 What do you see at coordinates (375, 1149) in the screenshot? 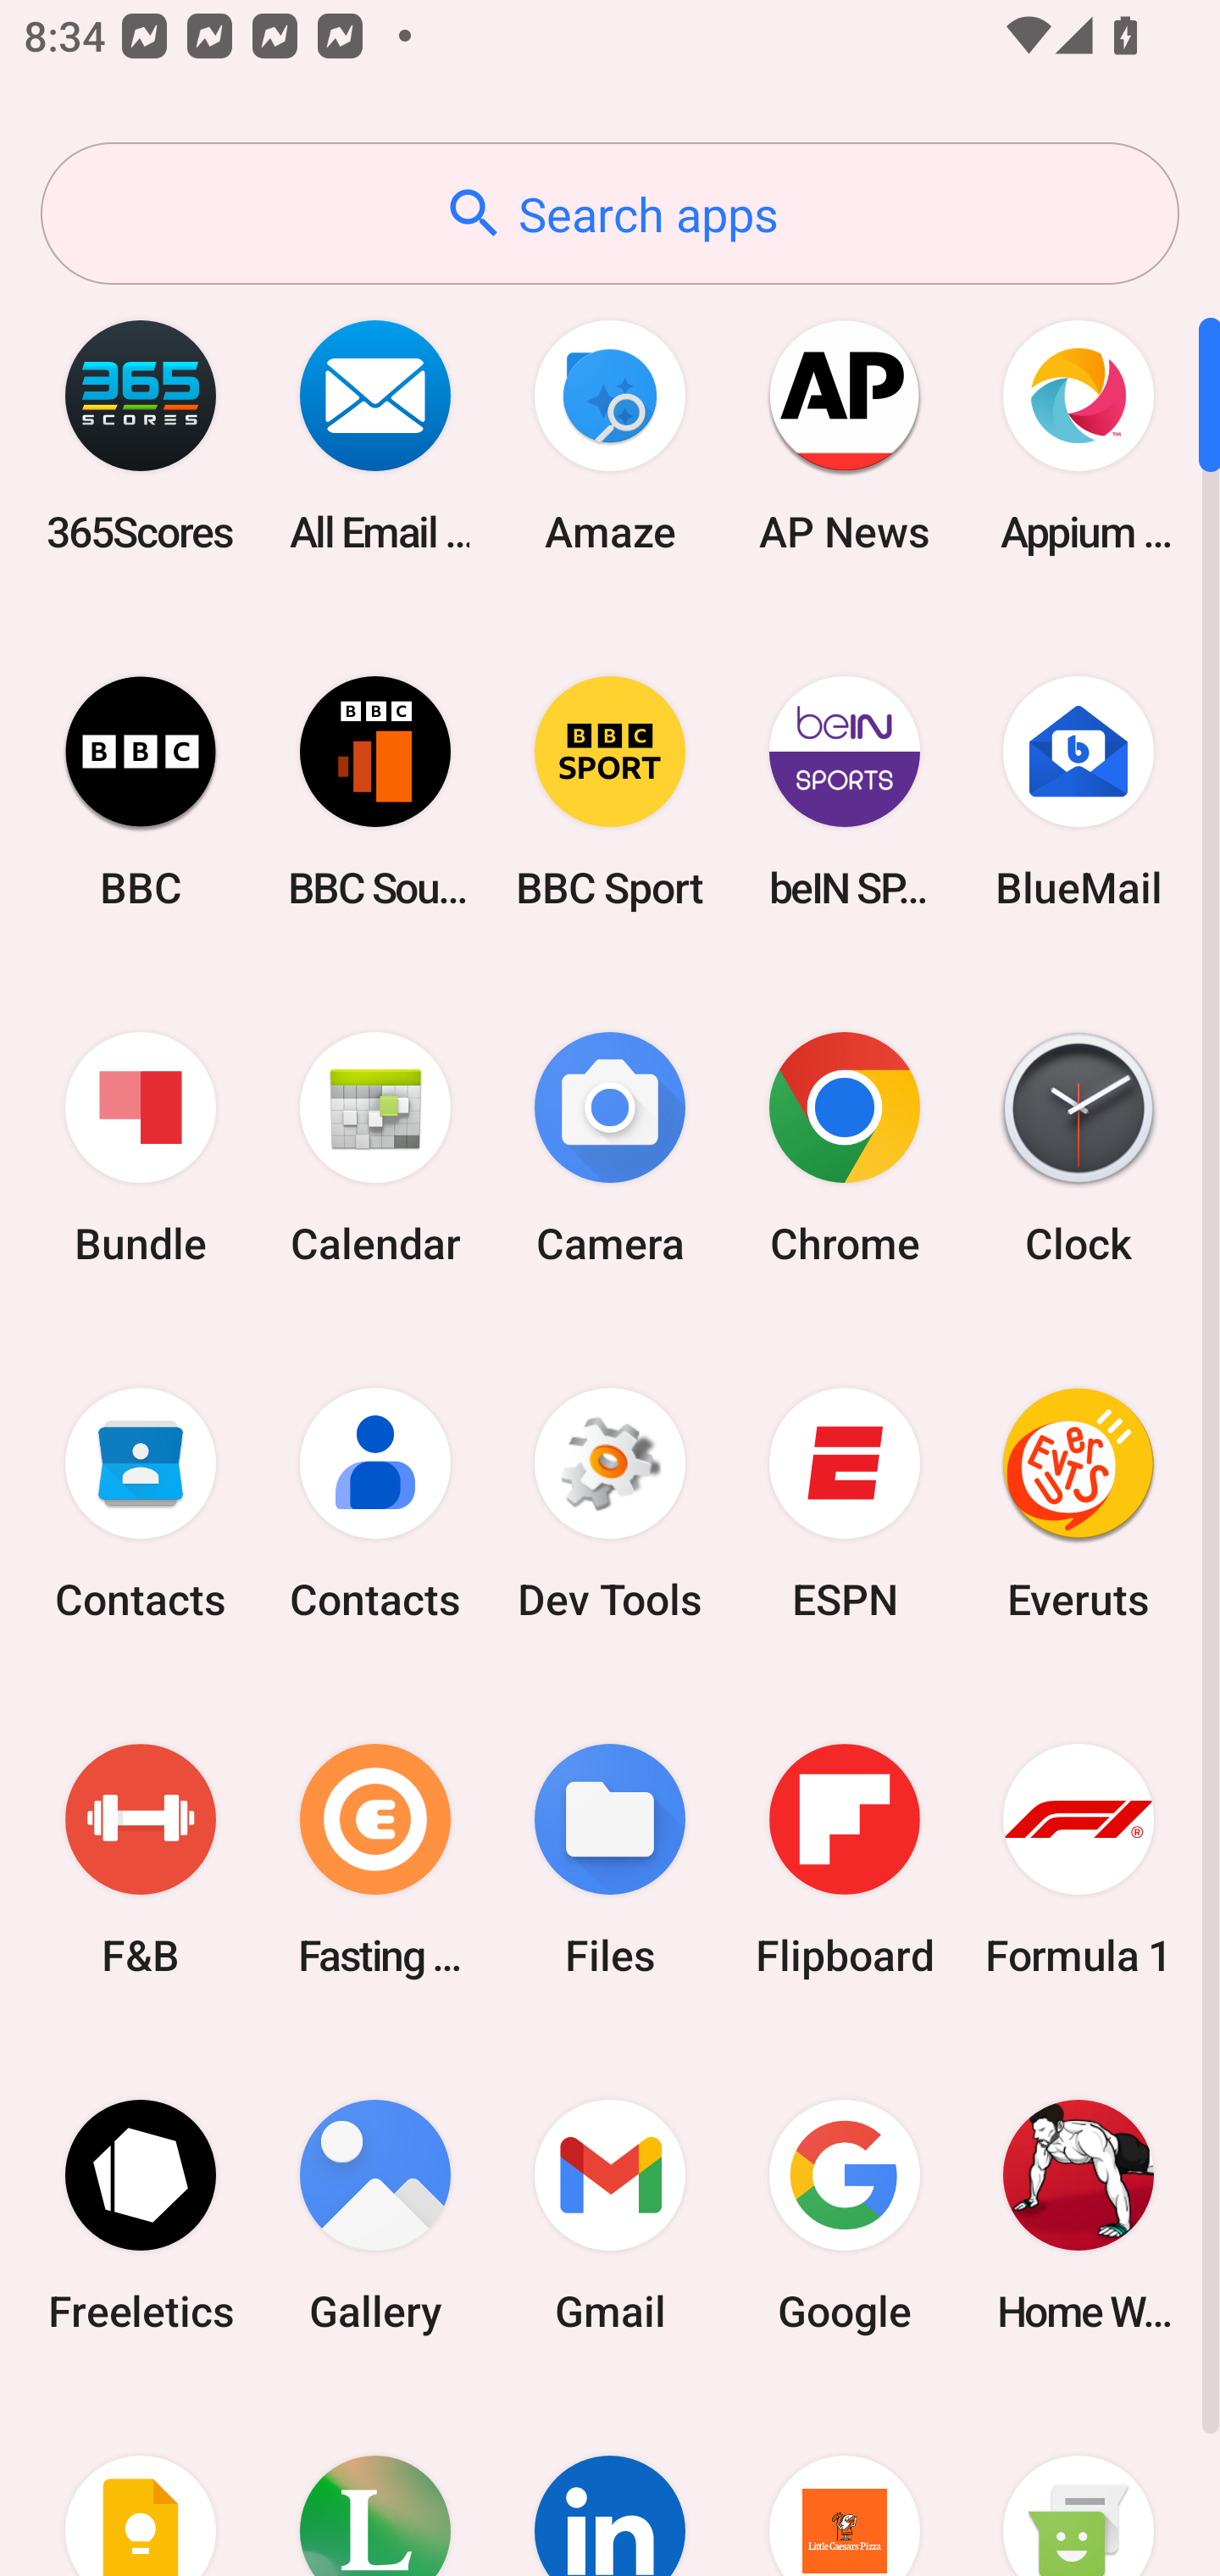
I see `Calendar` at bounding box center [375, 1149].